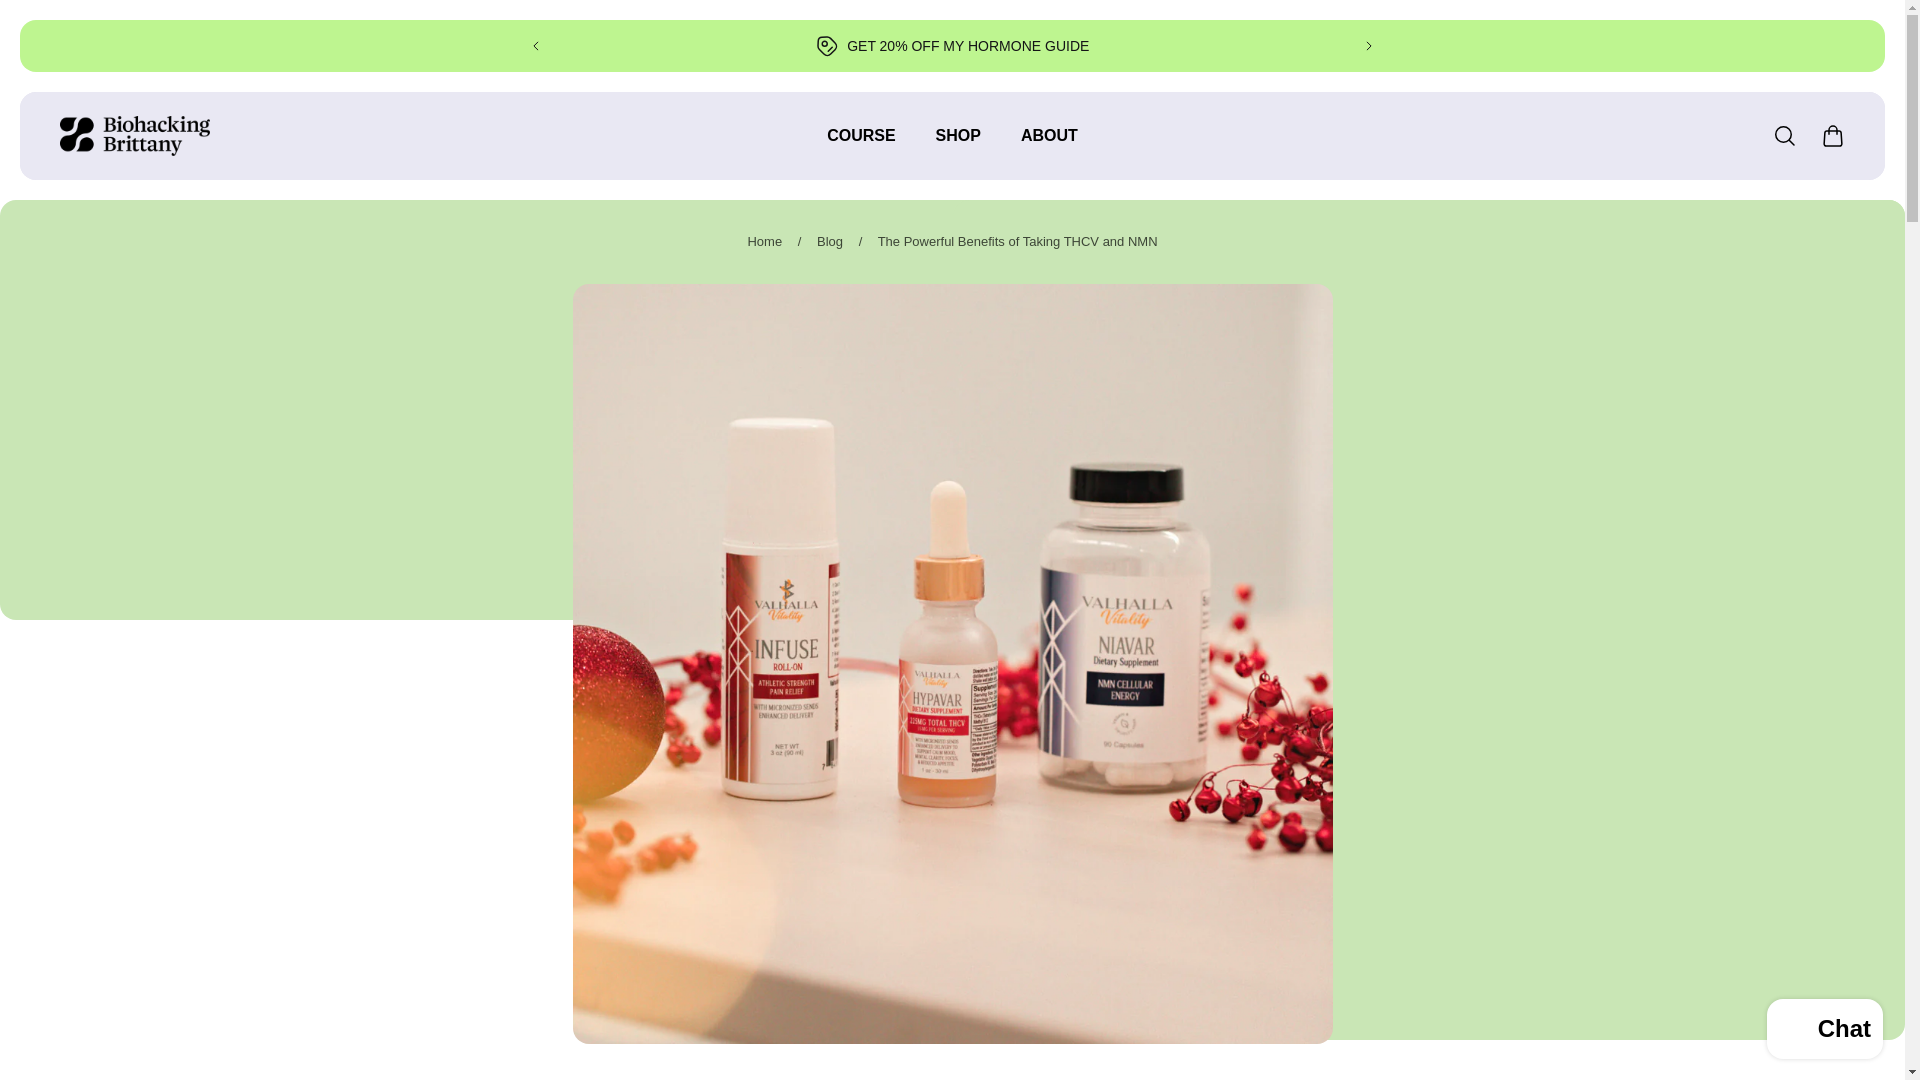 The height and width of the screenshot is (1080, 1920). I want to click on Shopify online store chat, so click(1824, 1031).